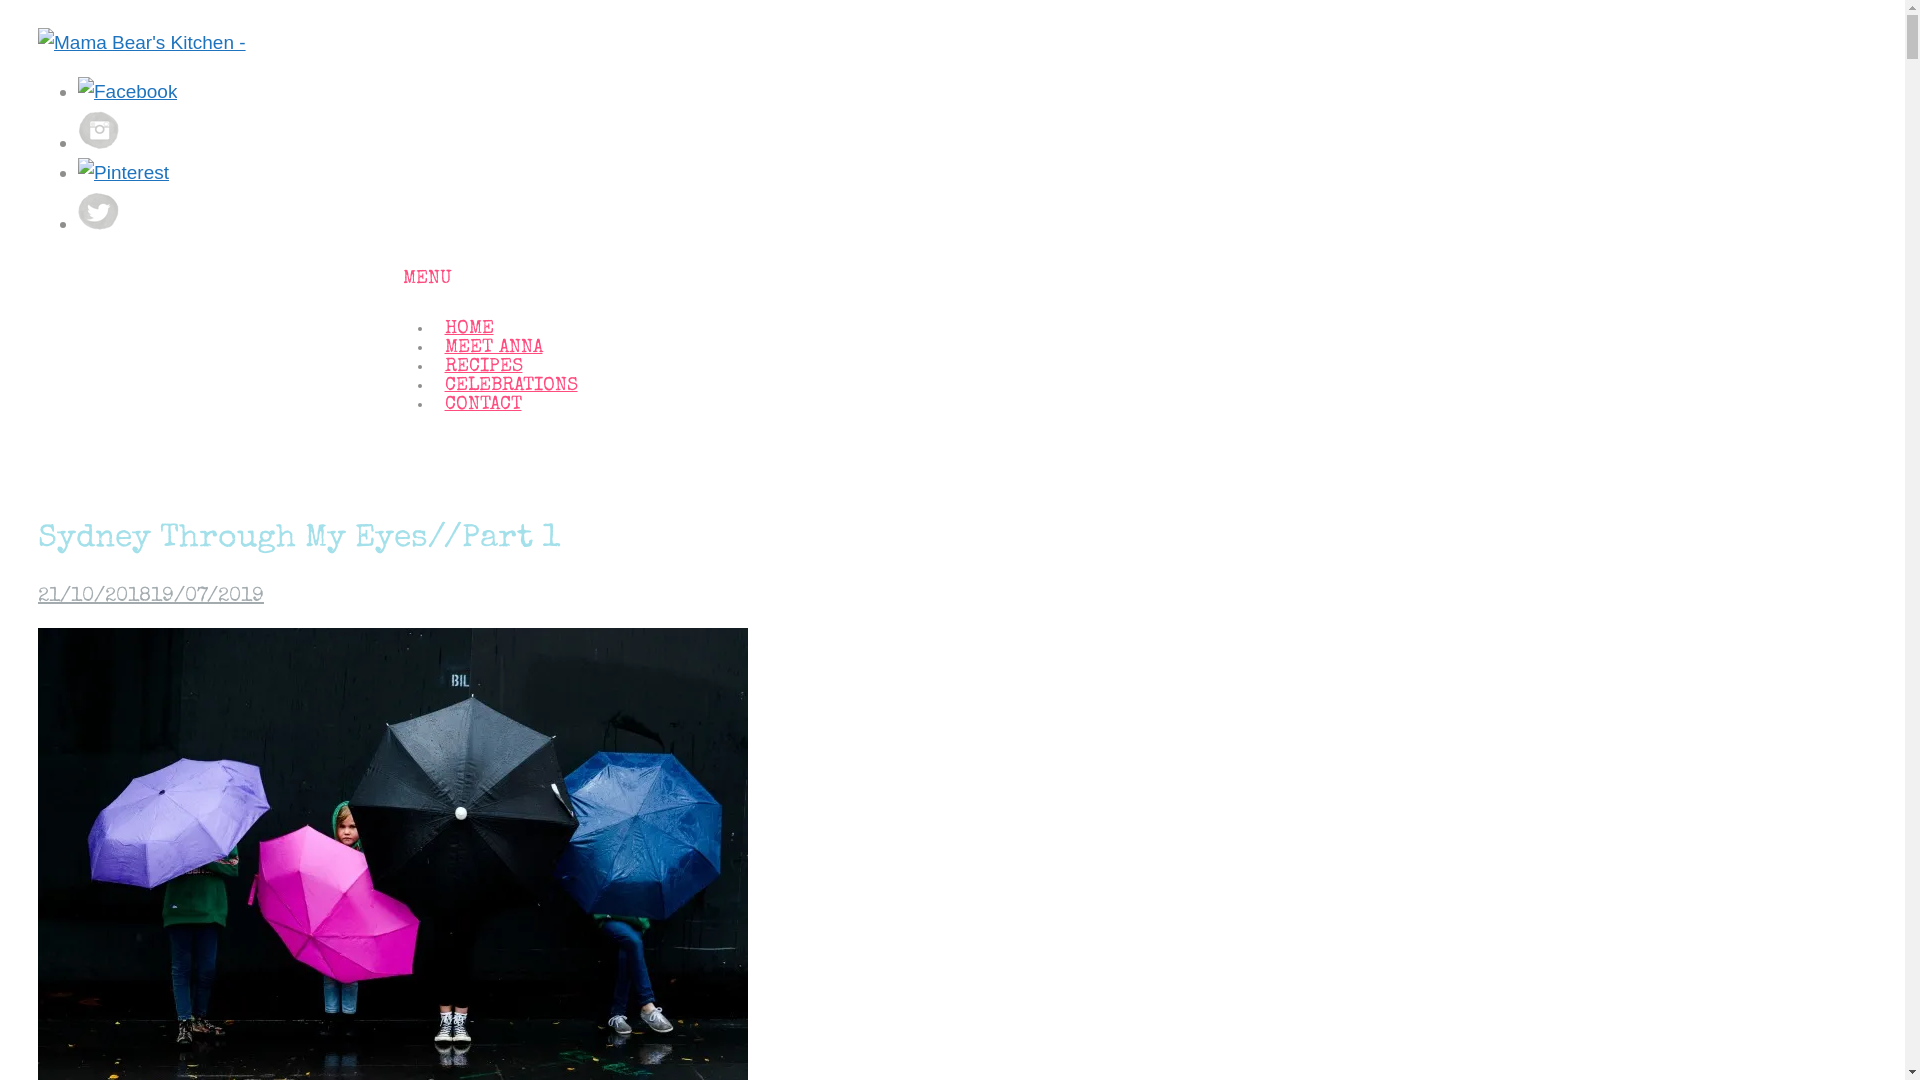 This screenshot has height=1080, width=1920. Describe the element at coordinates (493, 348) in the screenshot. I see `MEET ANNA` at that location.